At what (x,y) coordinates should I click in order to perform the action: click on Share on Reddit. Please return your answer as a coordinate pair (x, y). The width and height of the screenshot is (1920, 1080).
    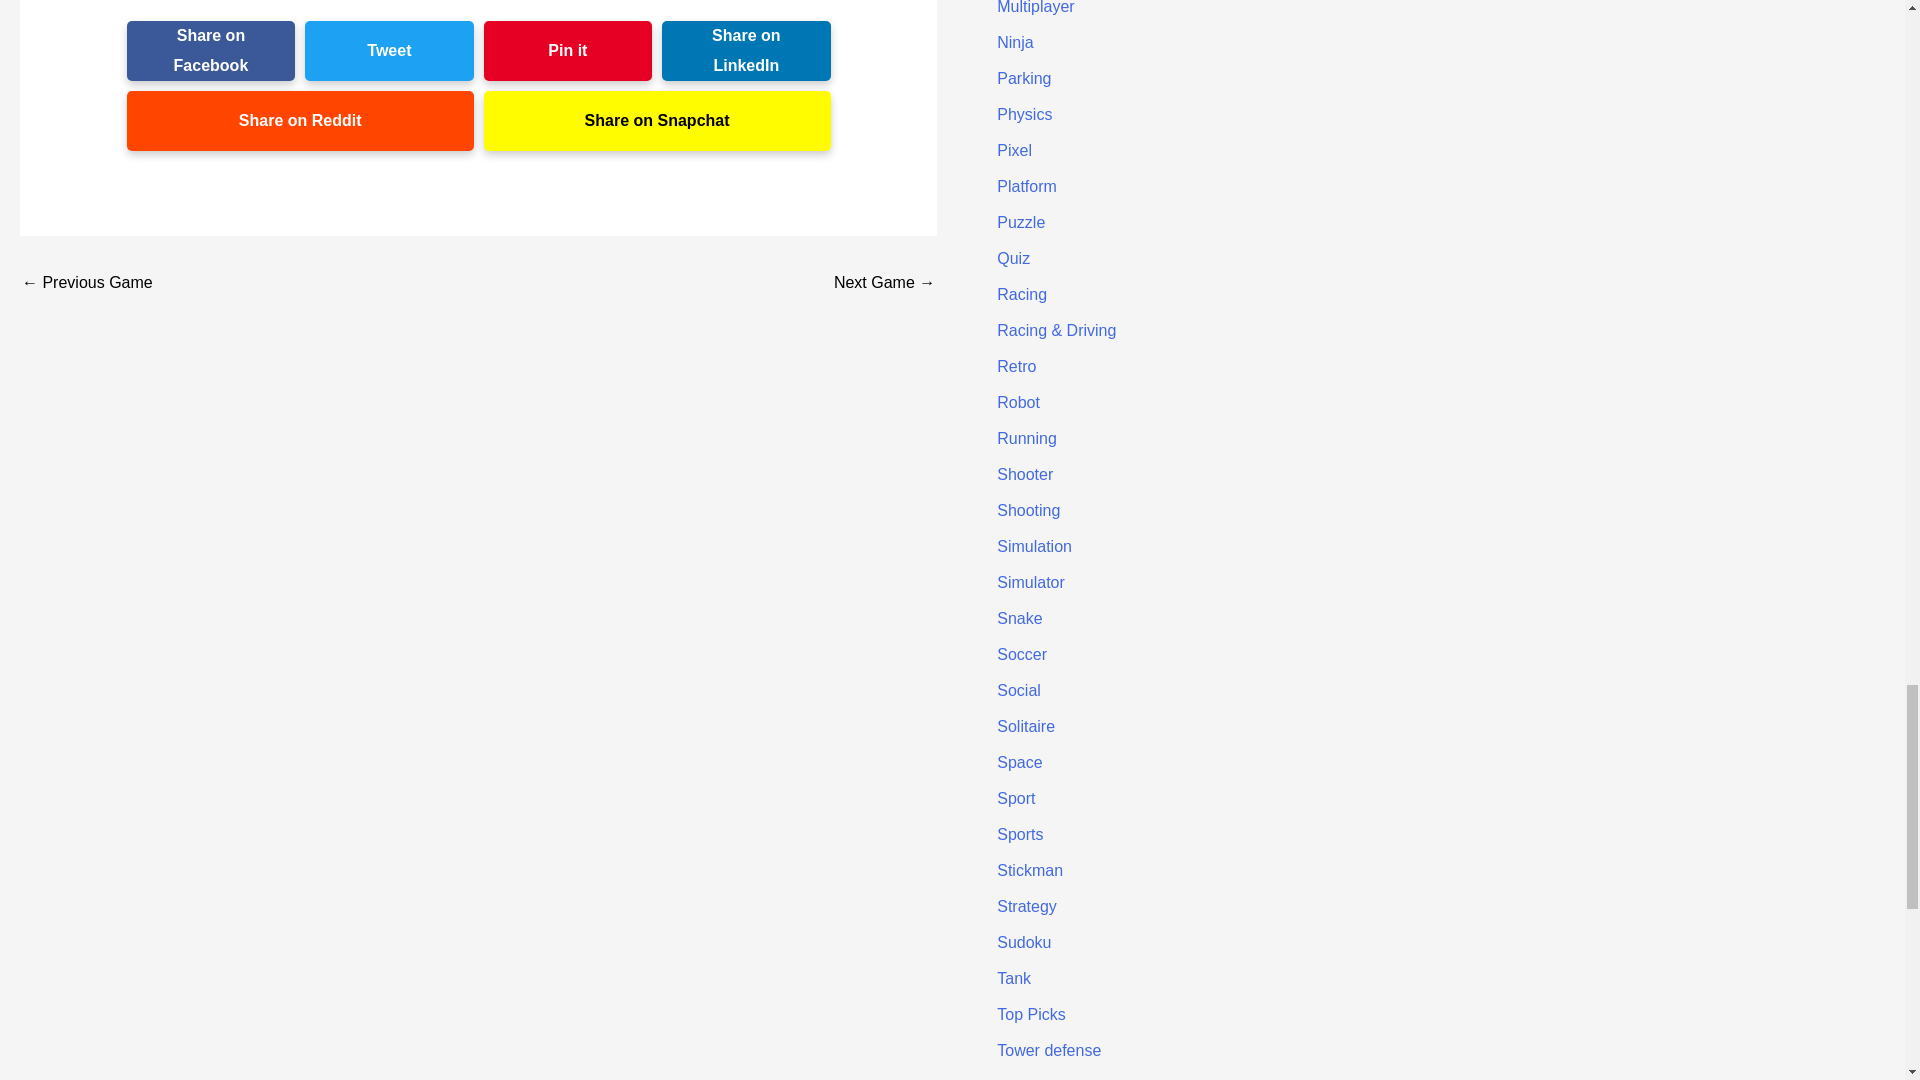
    Looking at the image, I should click on (300, 120).